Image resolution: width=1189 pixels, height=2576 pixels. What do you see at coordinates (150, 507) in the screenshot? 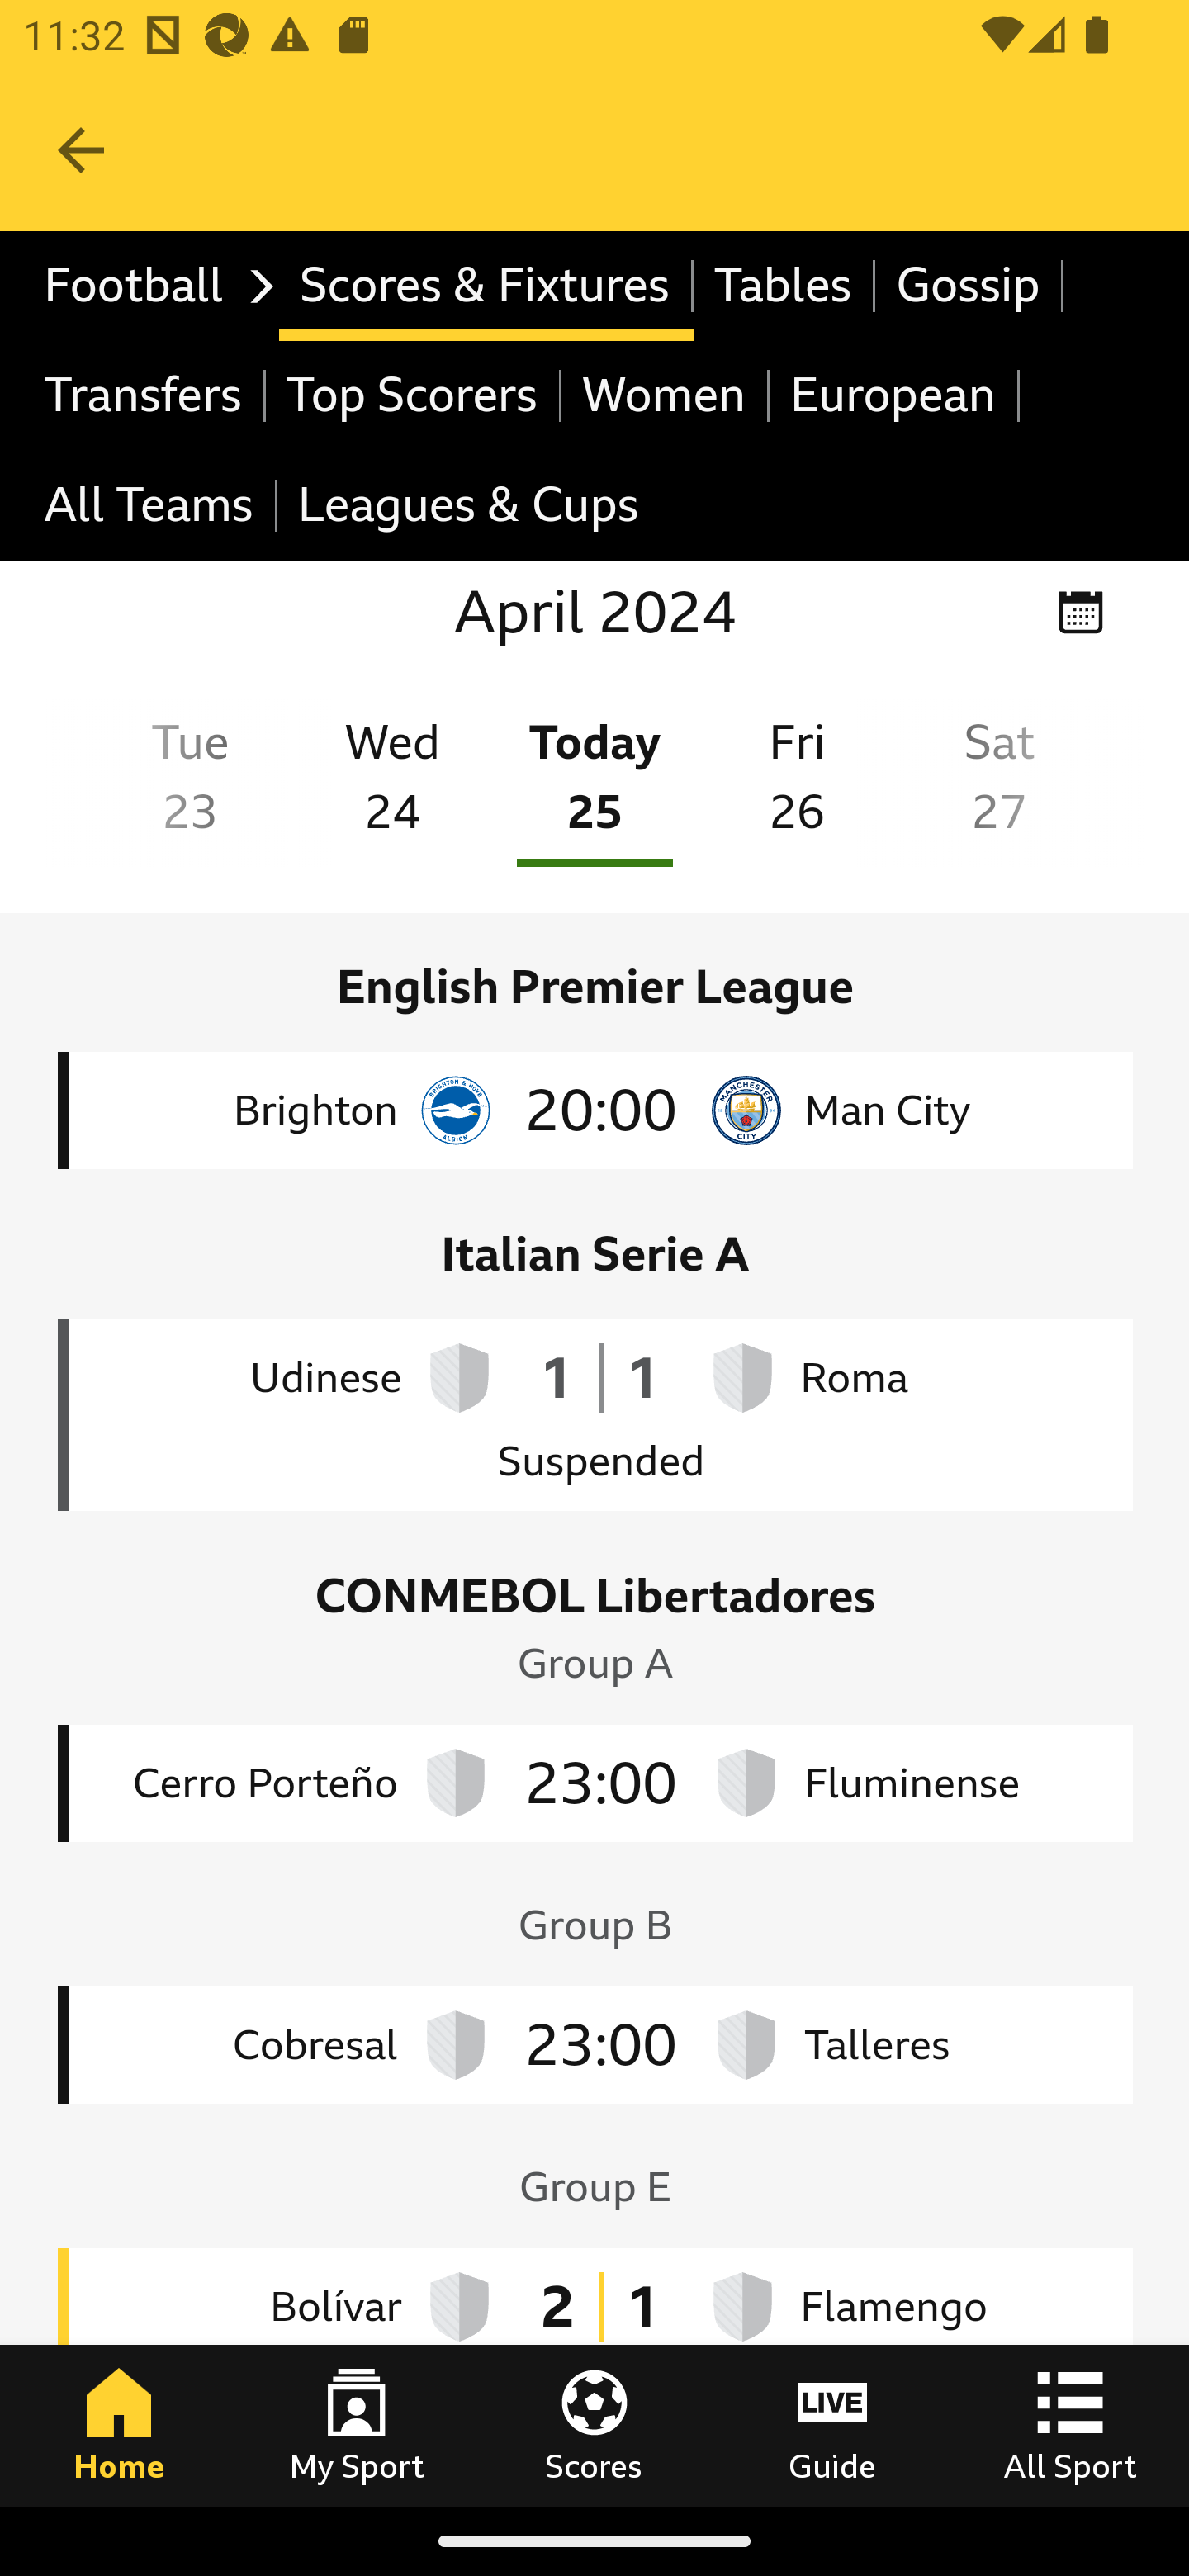
I see `All Teams` at bounding box center [150, 507].